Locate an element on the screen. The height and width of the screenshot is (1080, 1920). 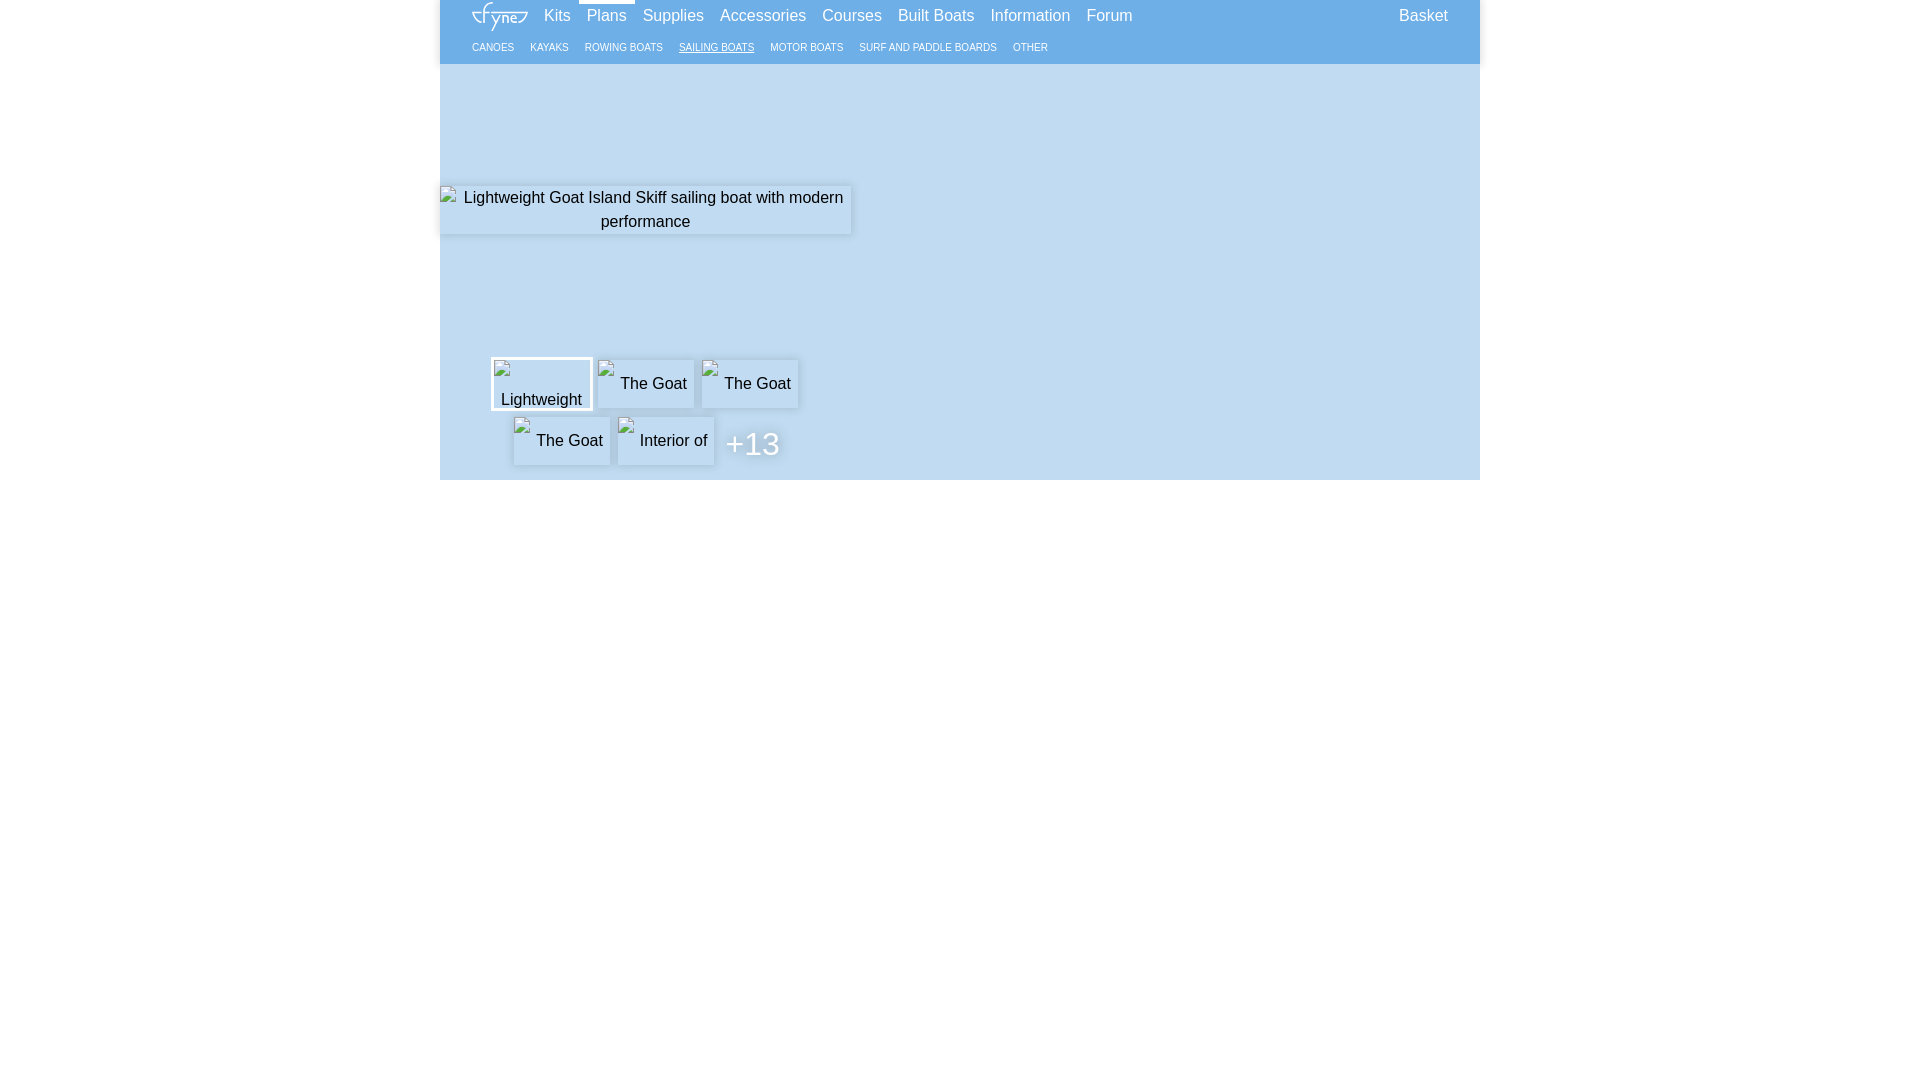
More Photos is located at coordinates (749, 443).